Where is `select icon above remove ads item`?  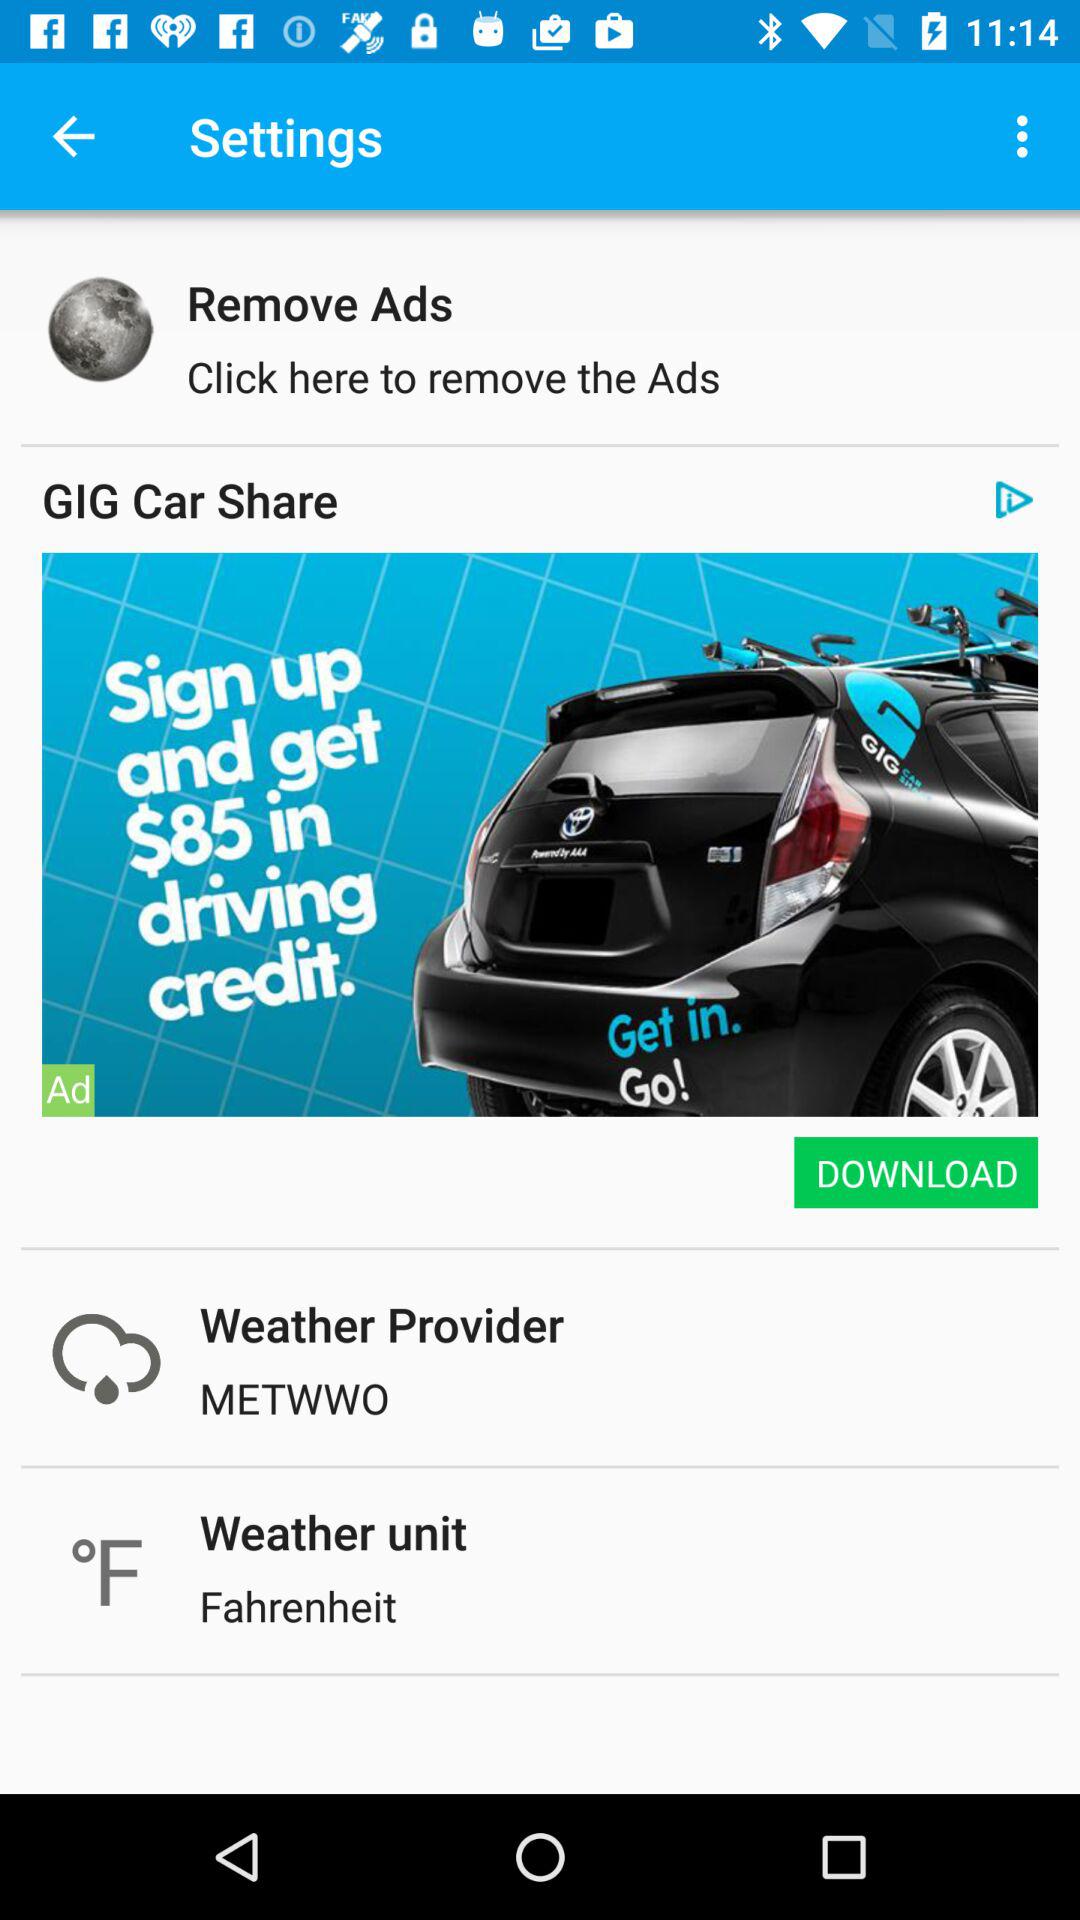
select icon above remove ads item is located at coordinates (1028, 136).